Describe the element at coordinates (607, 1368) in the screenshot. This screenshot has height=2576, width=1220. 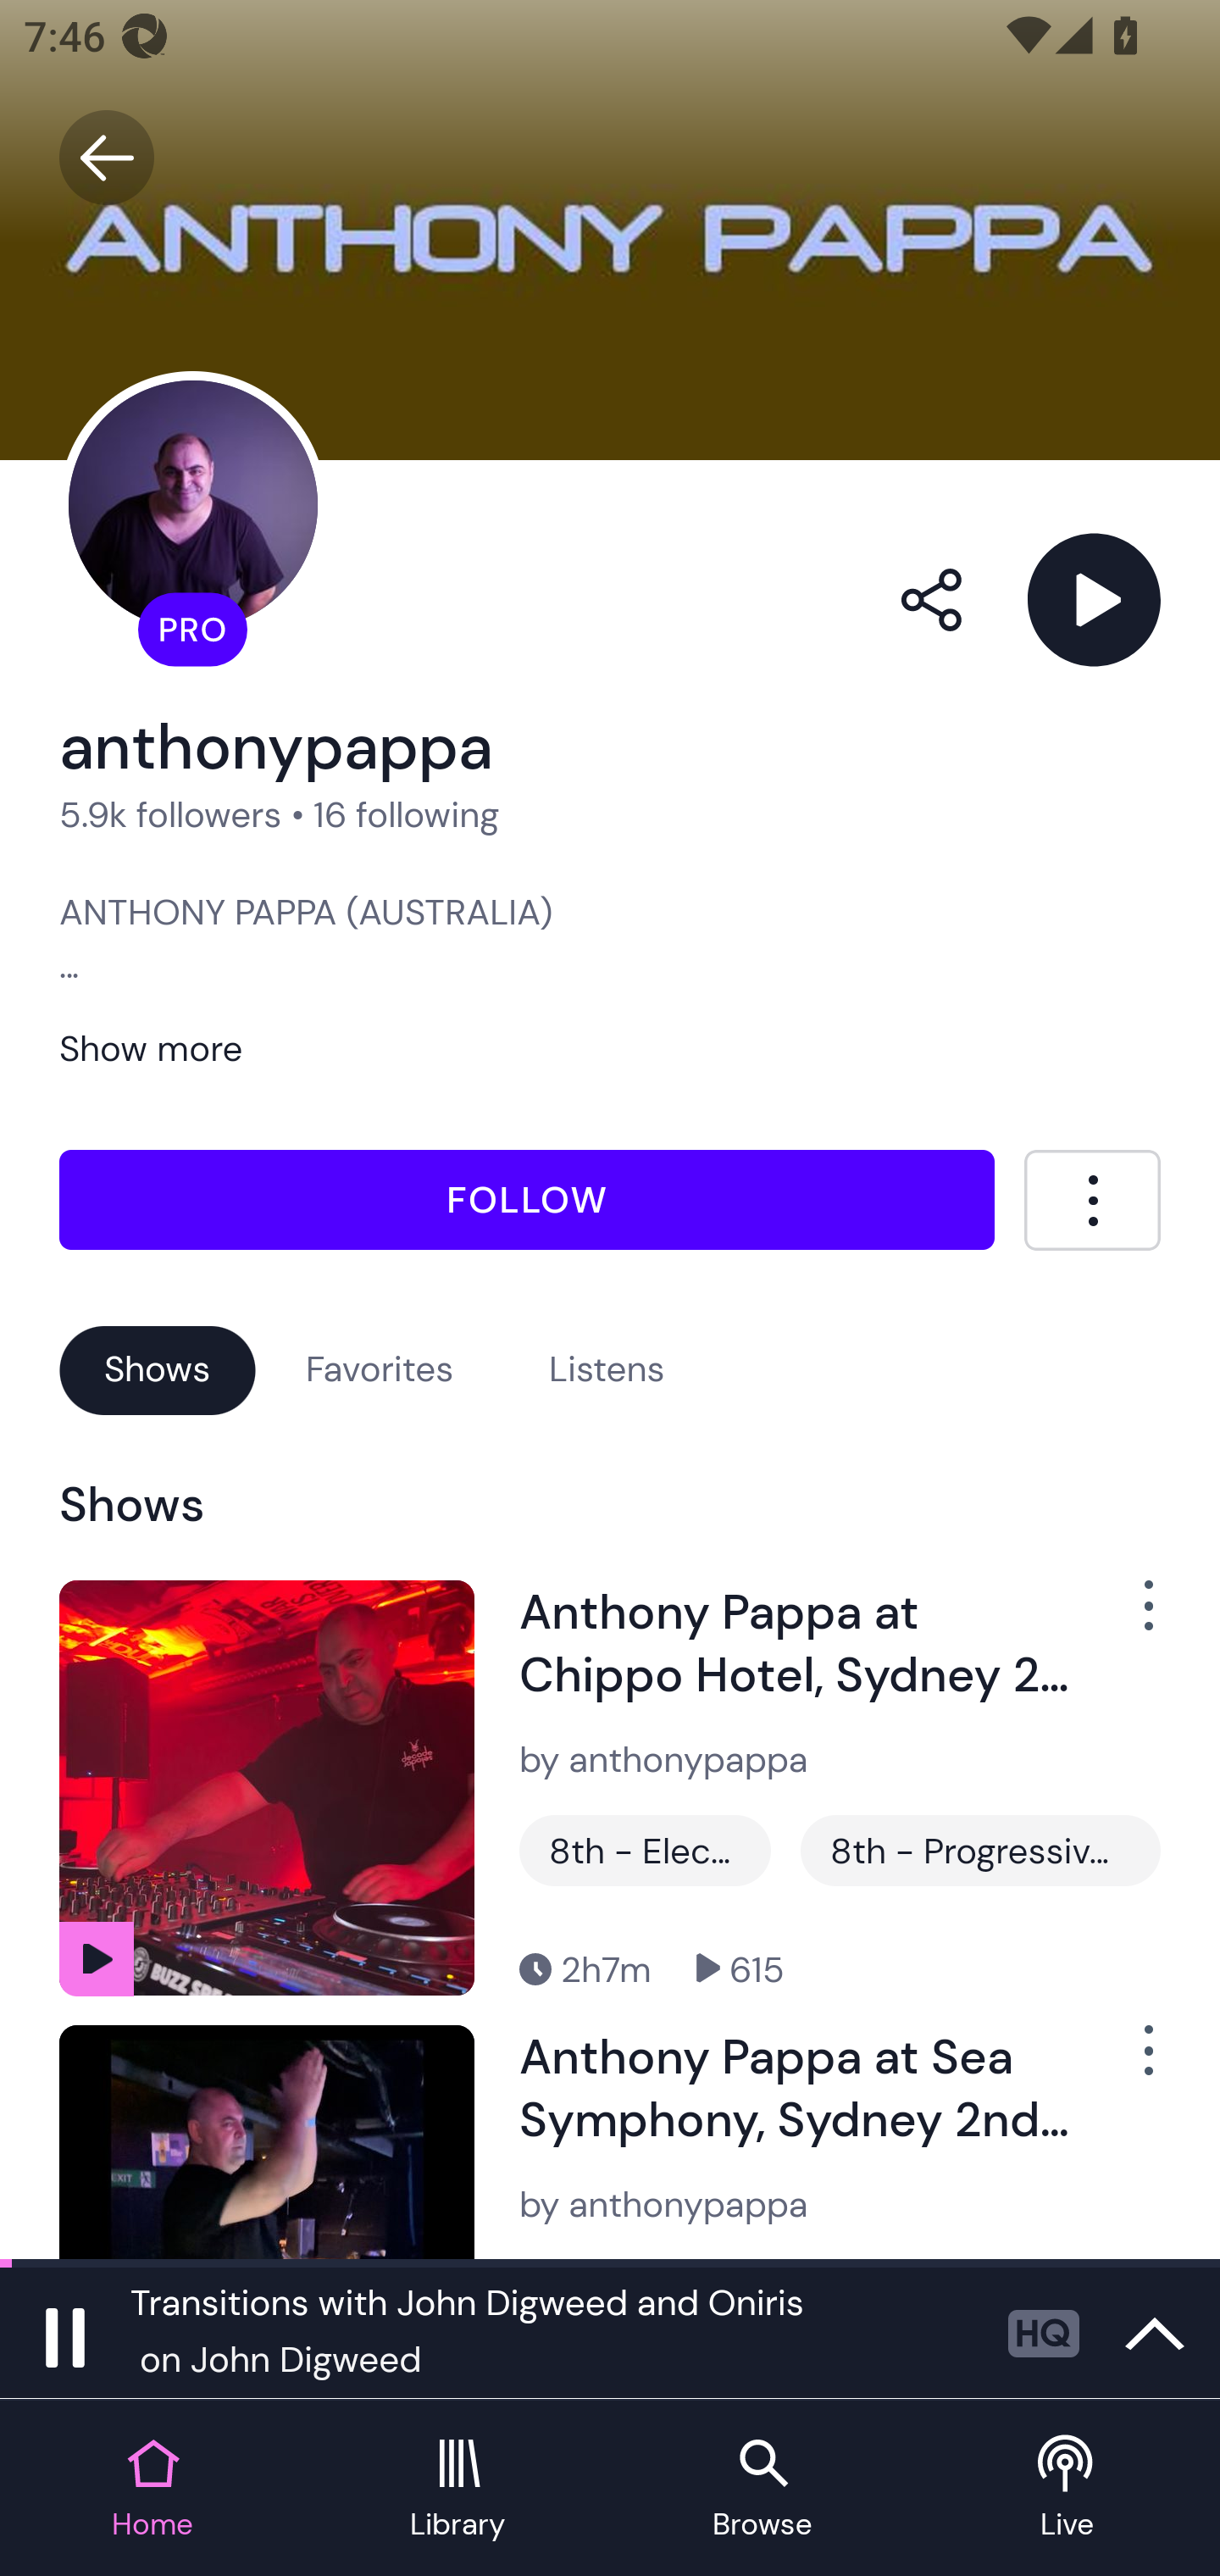
I see `Listens` at that location.